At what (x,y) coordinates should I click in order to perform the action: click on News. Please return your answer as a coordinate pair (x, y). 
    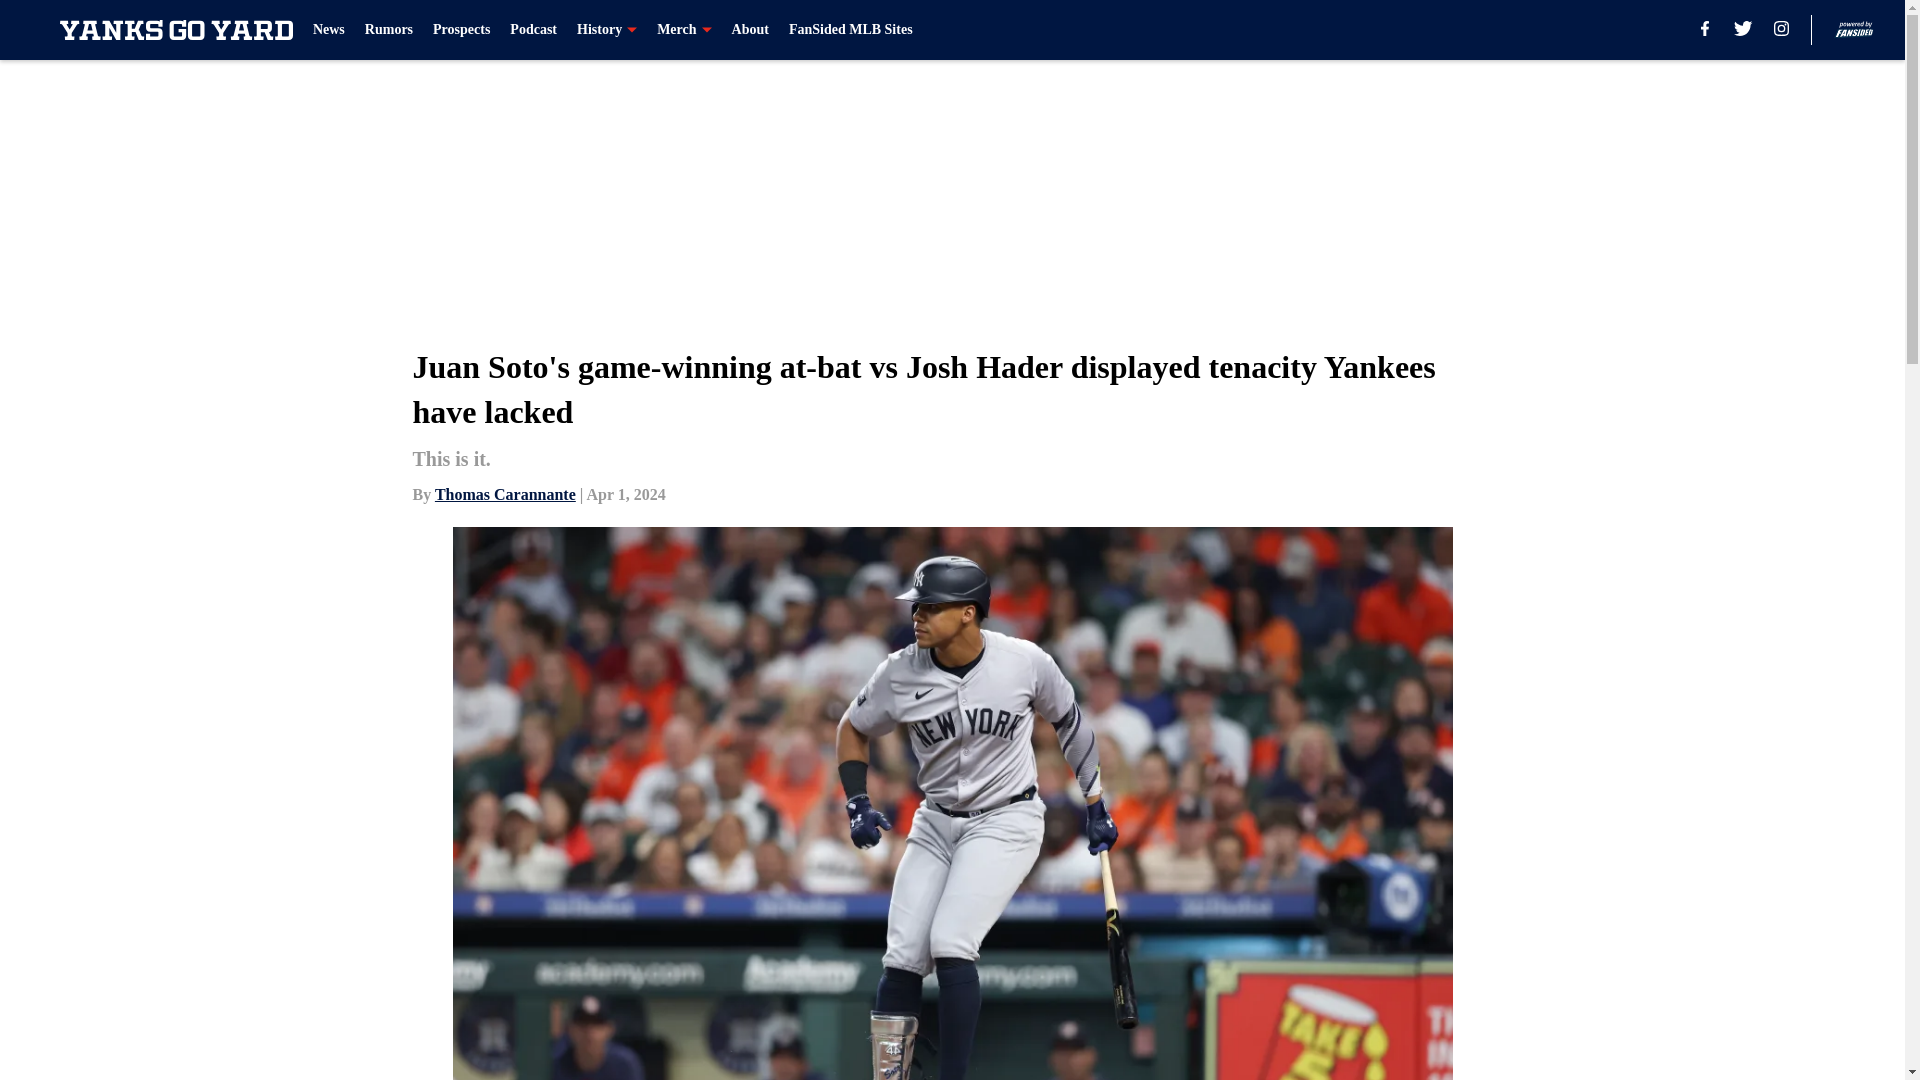
    Looking at the image, I should click on (328, 30).